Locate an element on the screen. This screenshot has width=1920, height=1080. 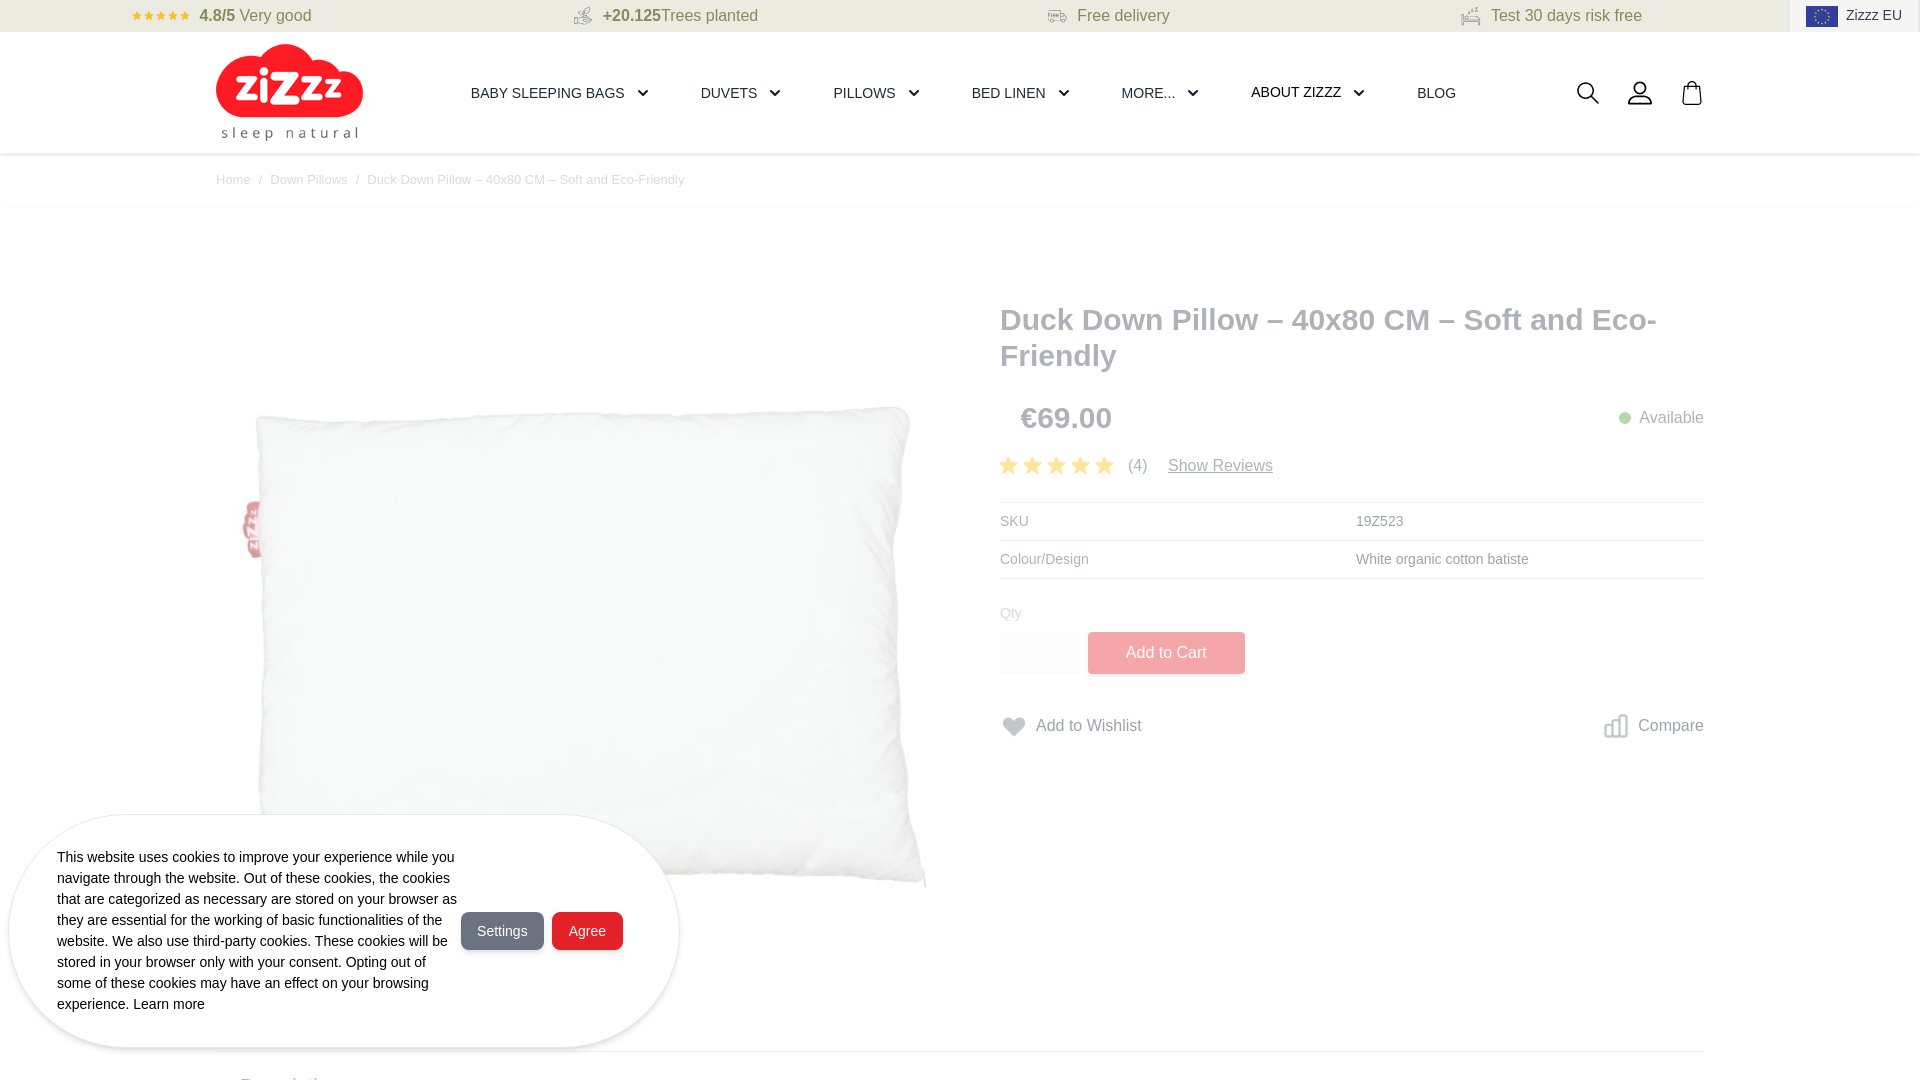
Add to Wish List is located at coordinates (1071, 726).